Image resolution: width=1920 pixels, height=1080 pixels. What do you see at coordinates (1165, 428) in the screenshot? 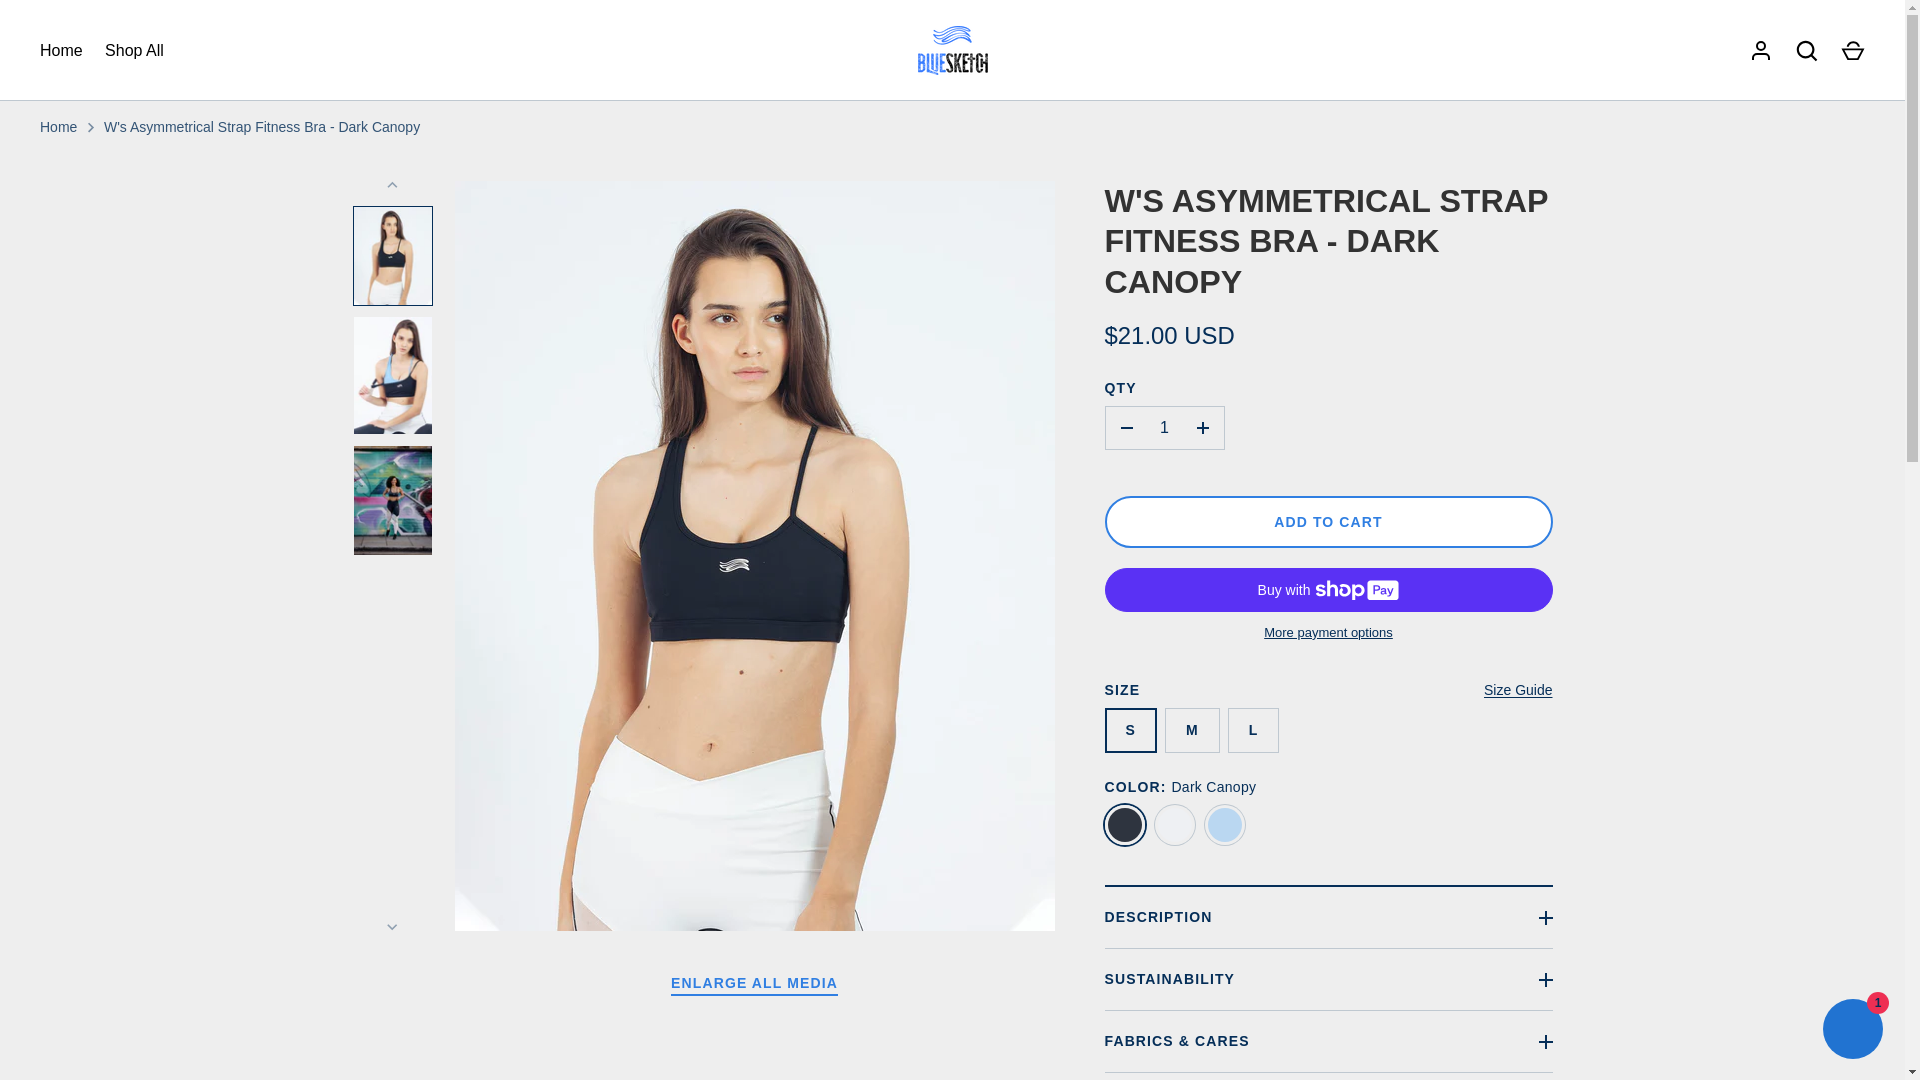
I see `1` at bounding box center [1165, 428].